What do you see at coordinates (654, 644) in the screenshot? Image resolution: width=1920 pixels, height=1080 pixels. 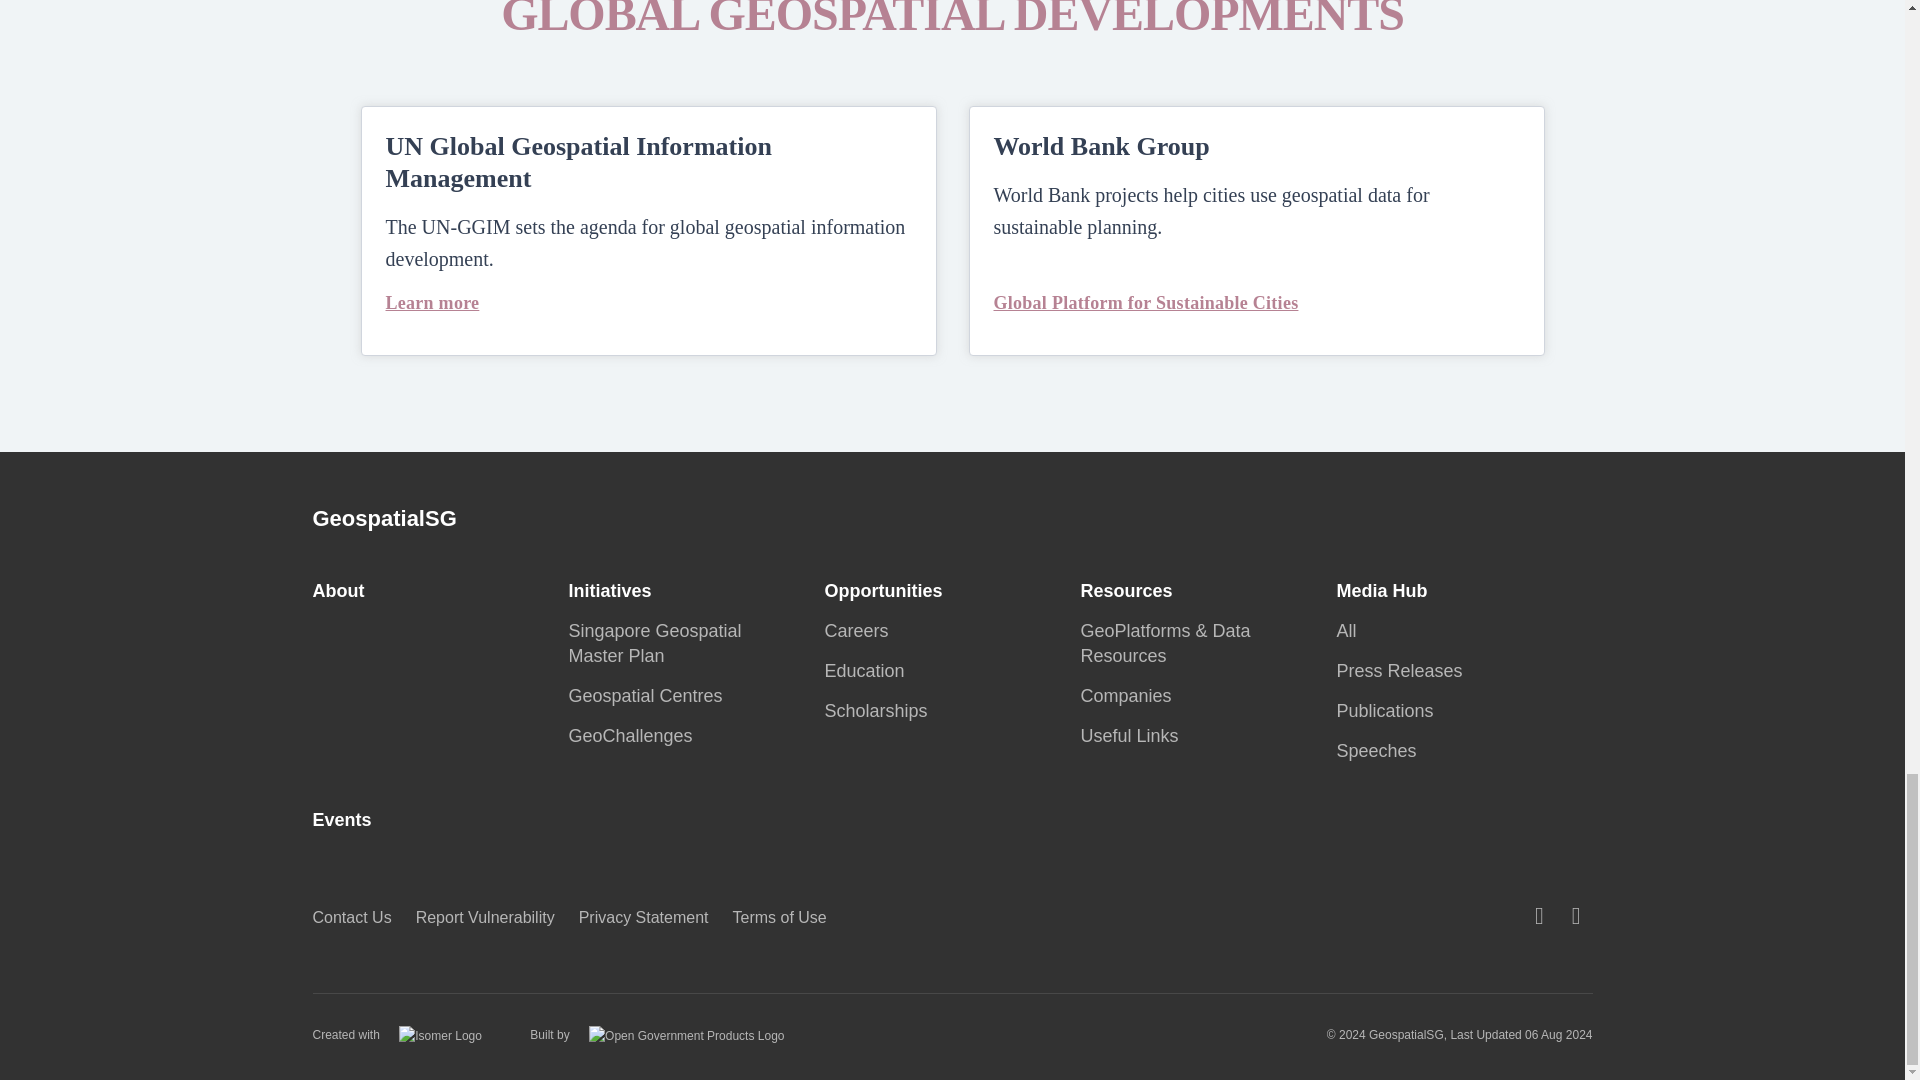 I see `Singapore Geospatial Master Plan` at bounding box center [654, 644].